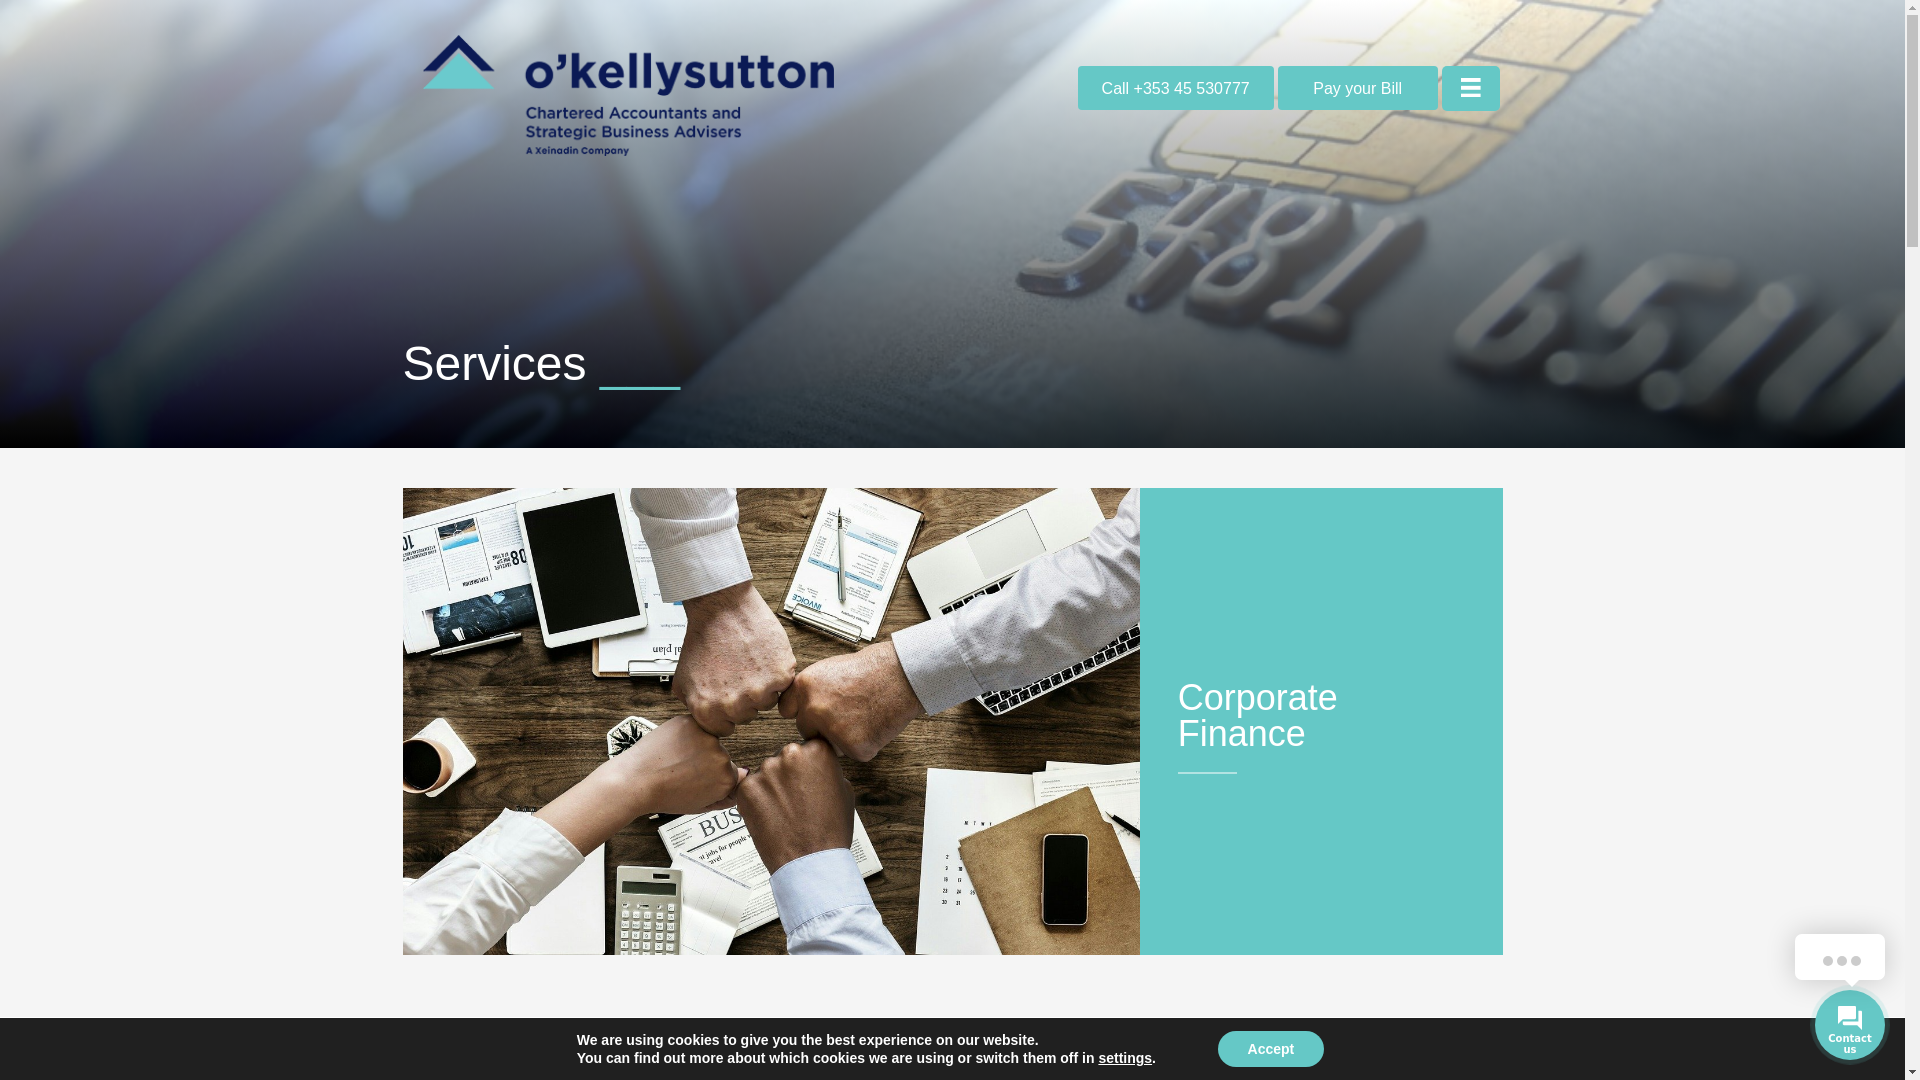 The image size is (1920, 1080). Describe the element at coordinates (1470, 87) in the screenshot. I see `uabb-menu-toggle` at that location.